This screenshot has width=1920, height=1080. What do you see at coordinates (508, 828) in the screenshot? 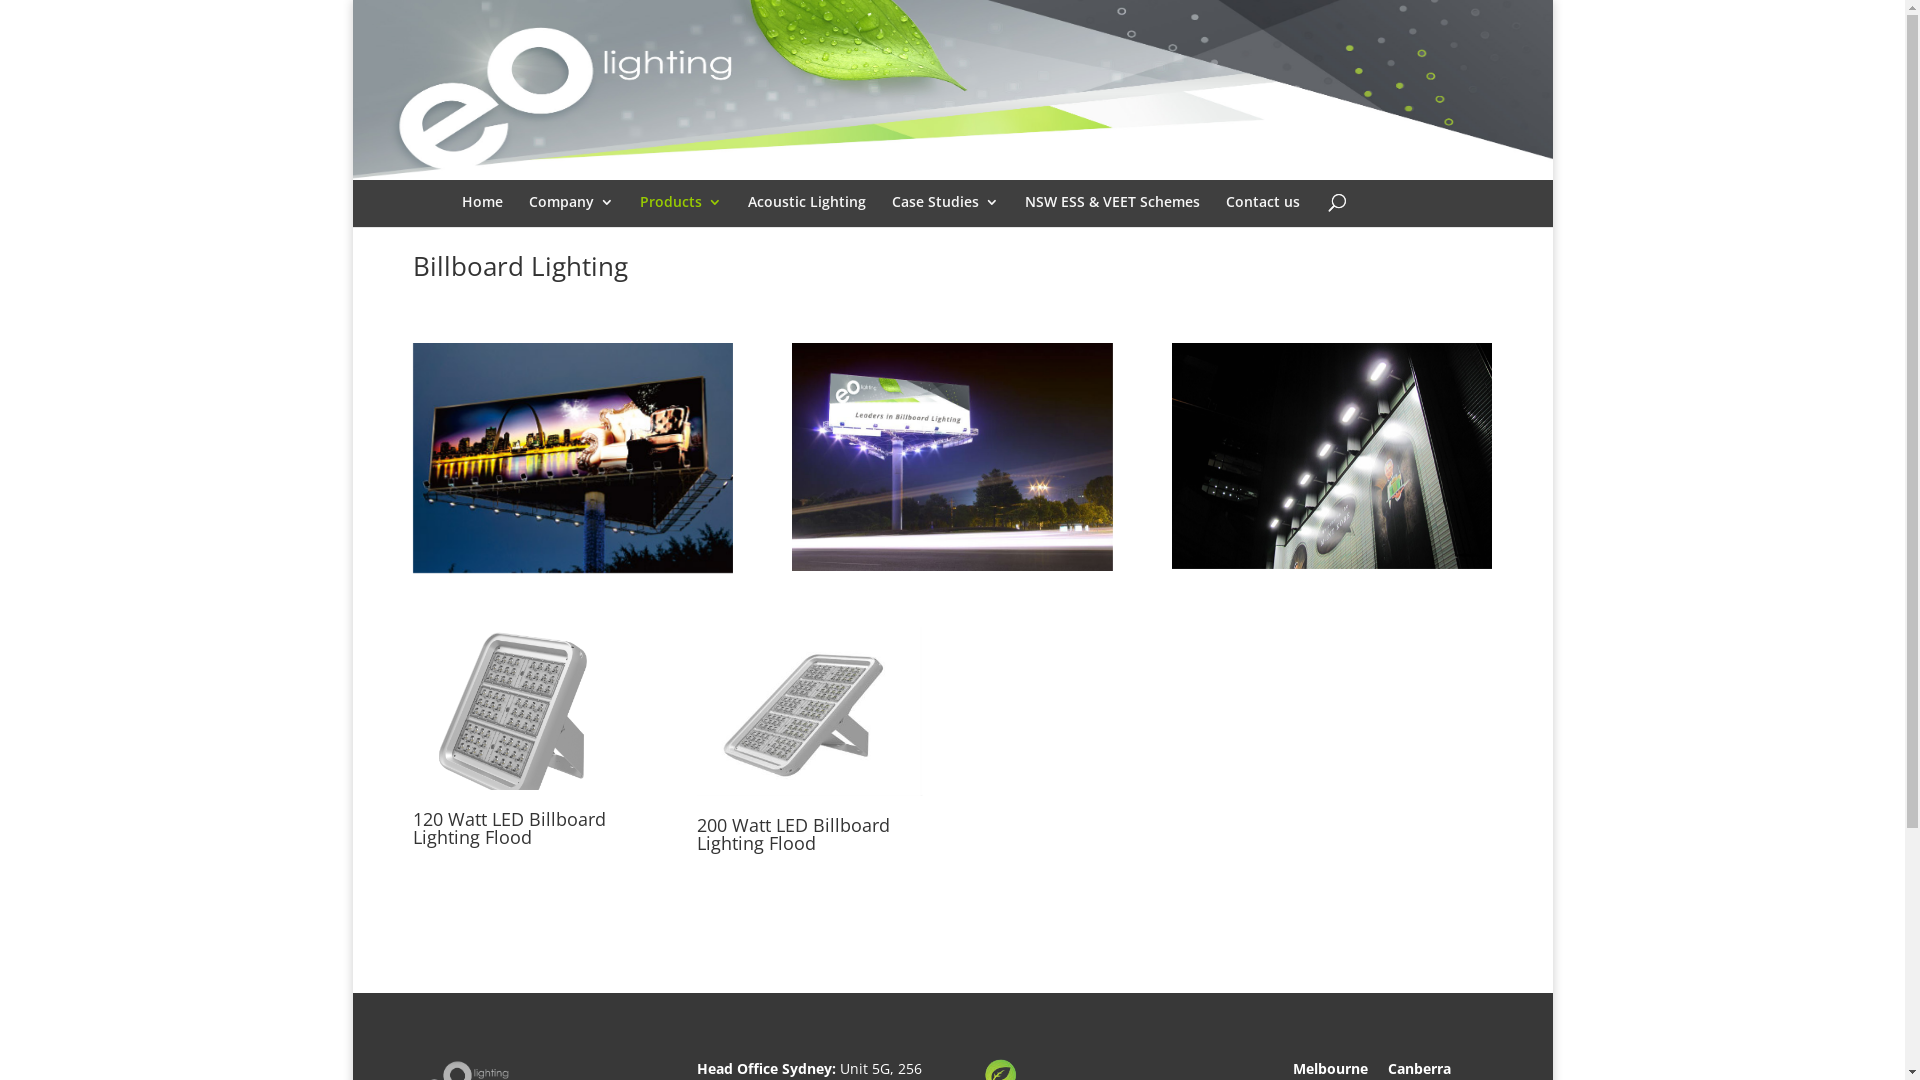
I see `120 Watt LED Billboard Lighting Flood` at bounding box center [508, 828].